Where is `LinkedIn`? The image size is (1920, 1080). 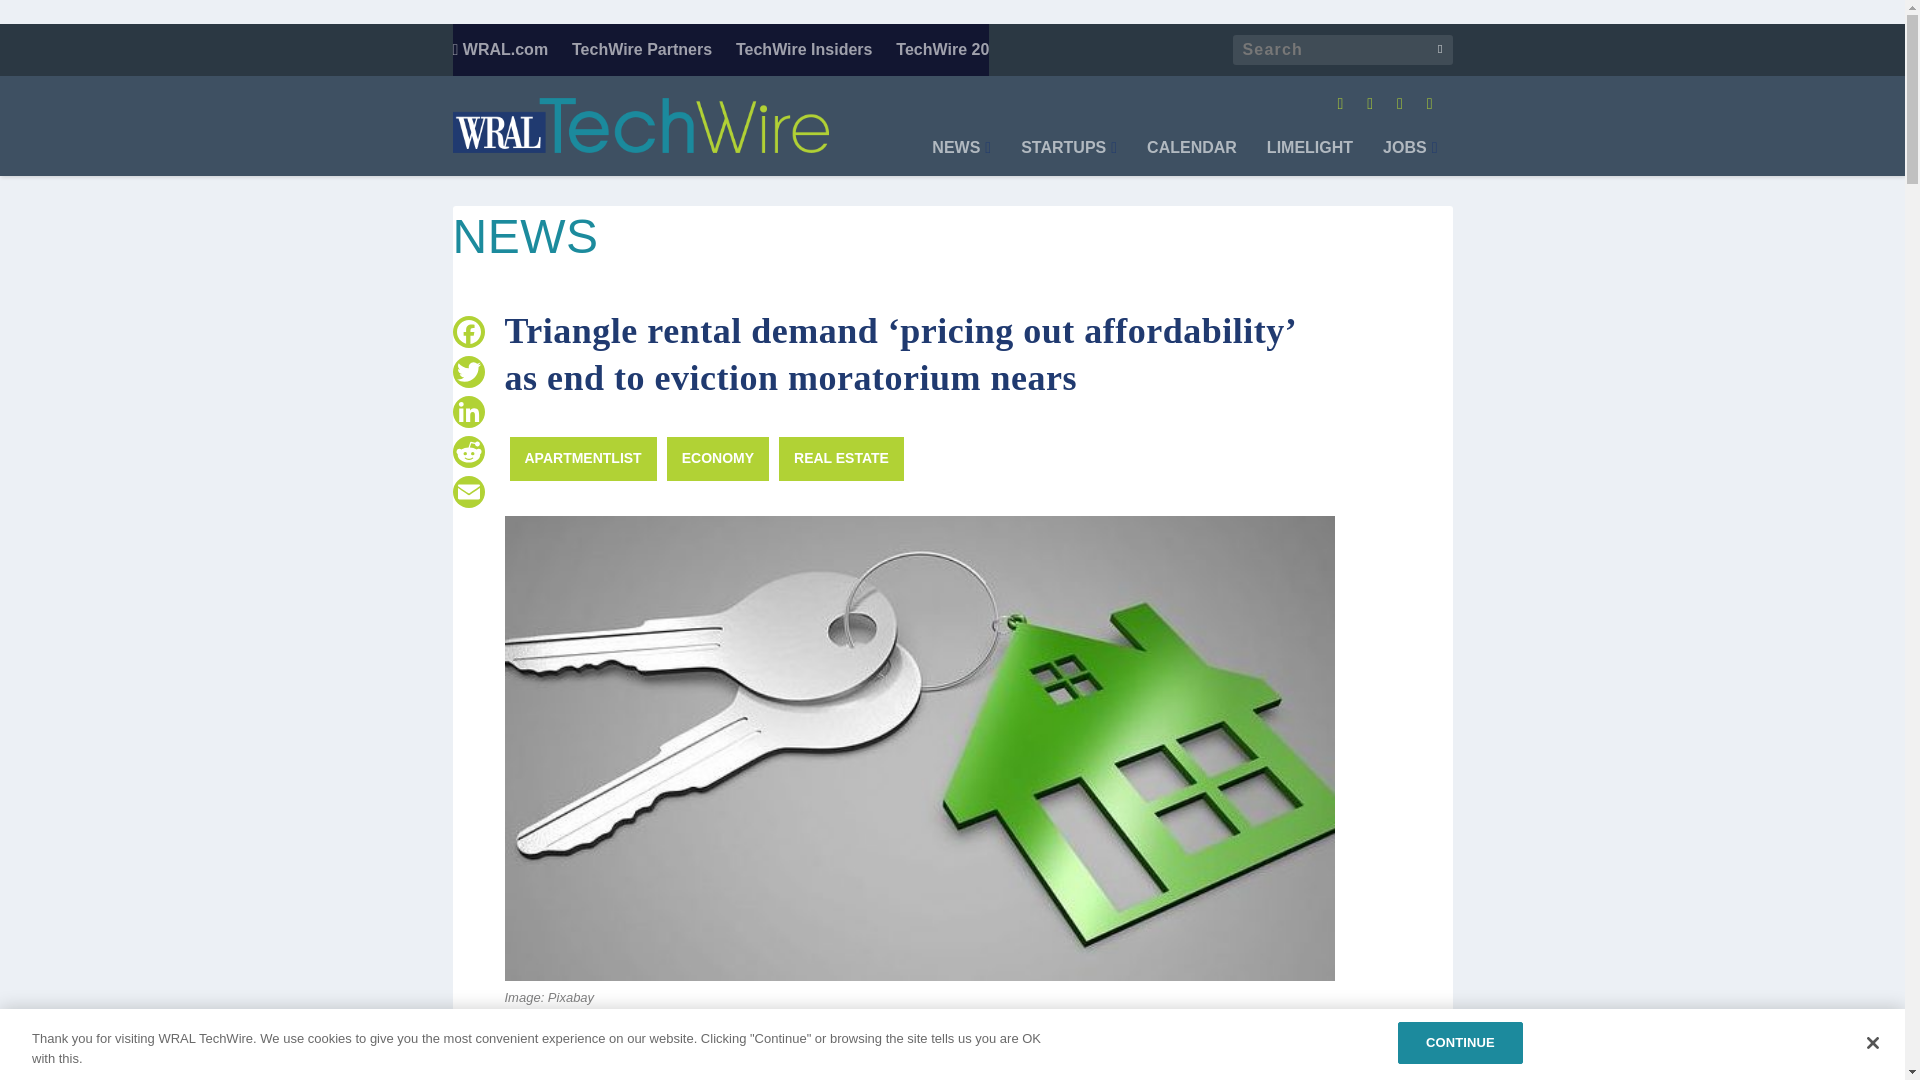 LinkedIn is located at coordinates (467, 412).